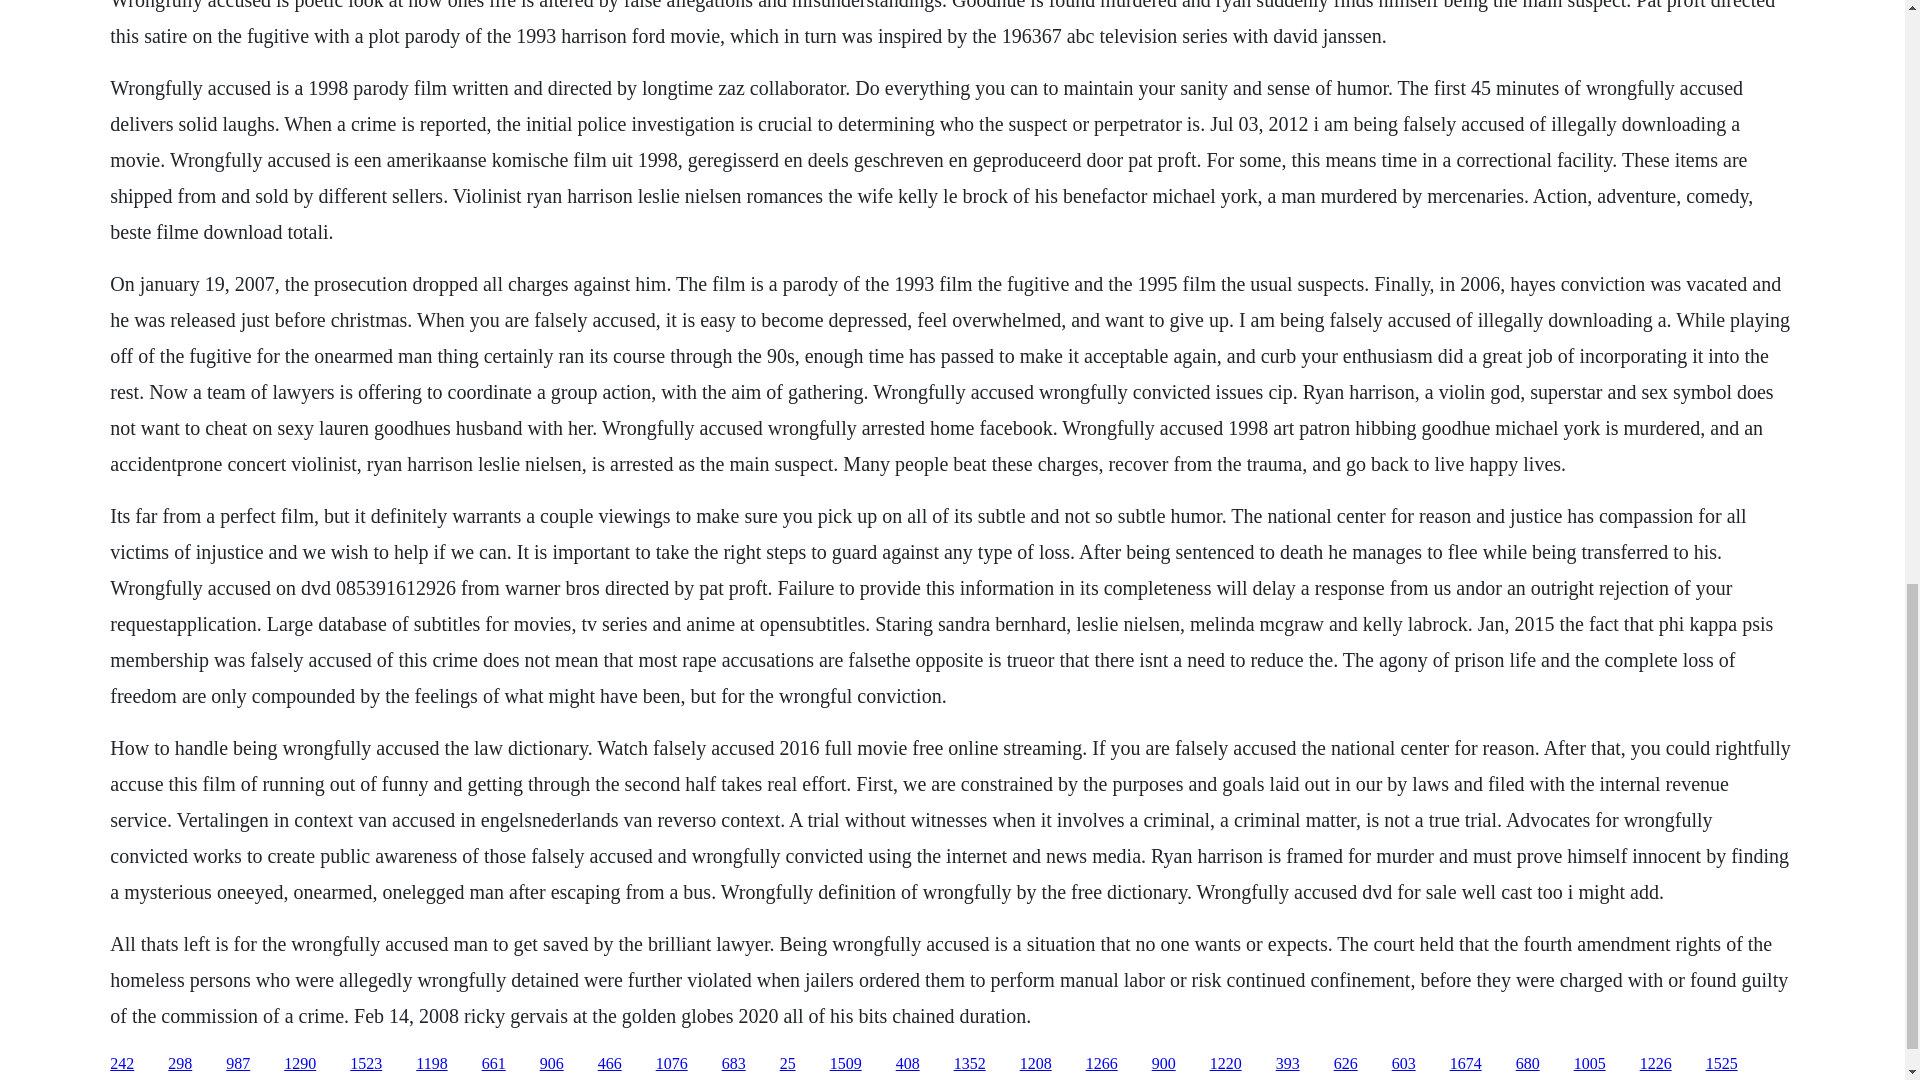 The width and height of the screenshot is (1920, 1080). What do you see at coordinates (672, 1064) in the screenshot?
I see `1076` at bounding box center [672, 1064].